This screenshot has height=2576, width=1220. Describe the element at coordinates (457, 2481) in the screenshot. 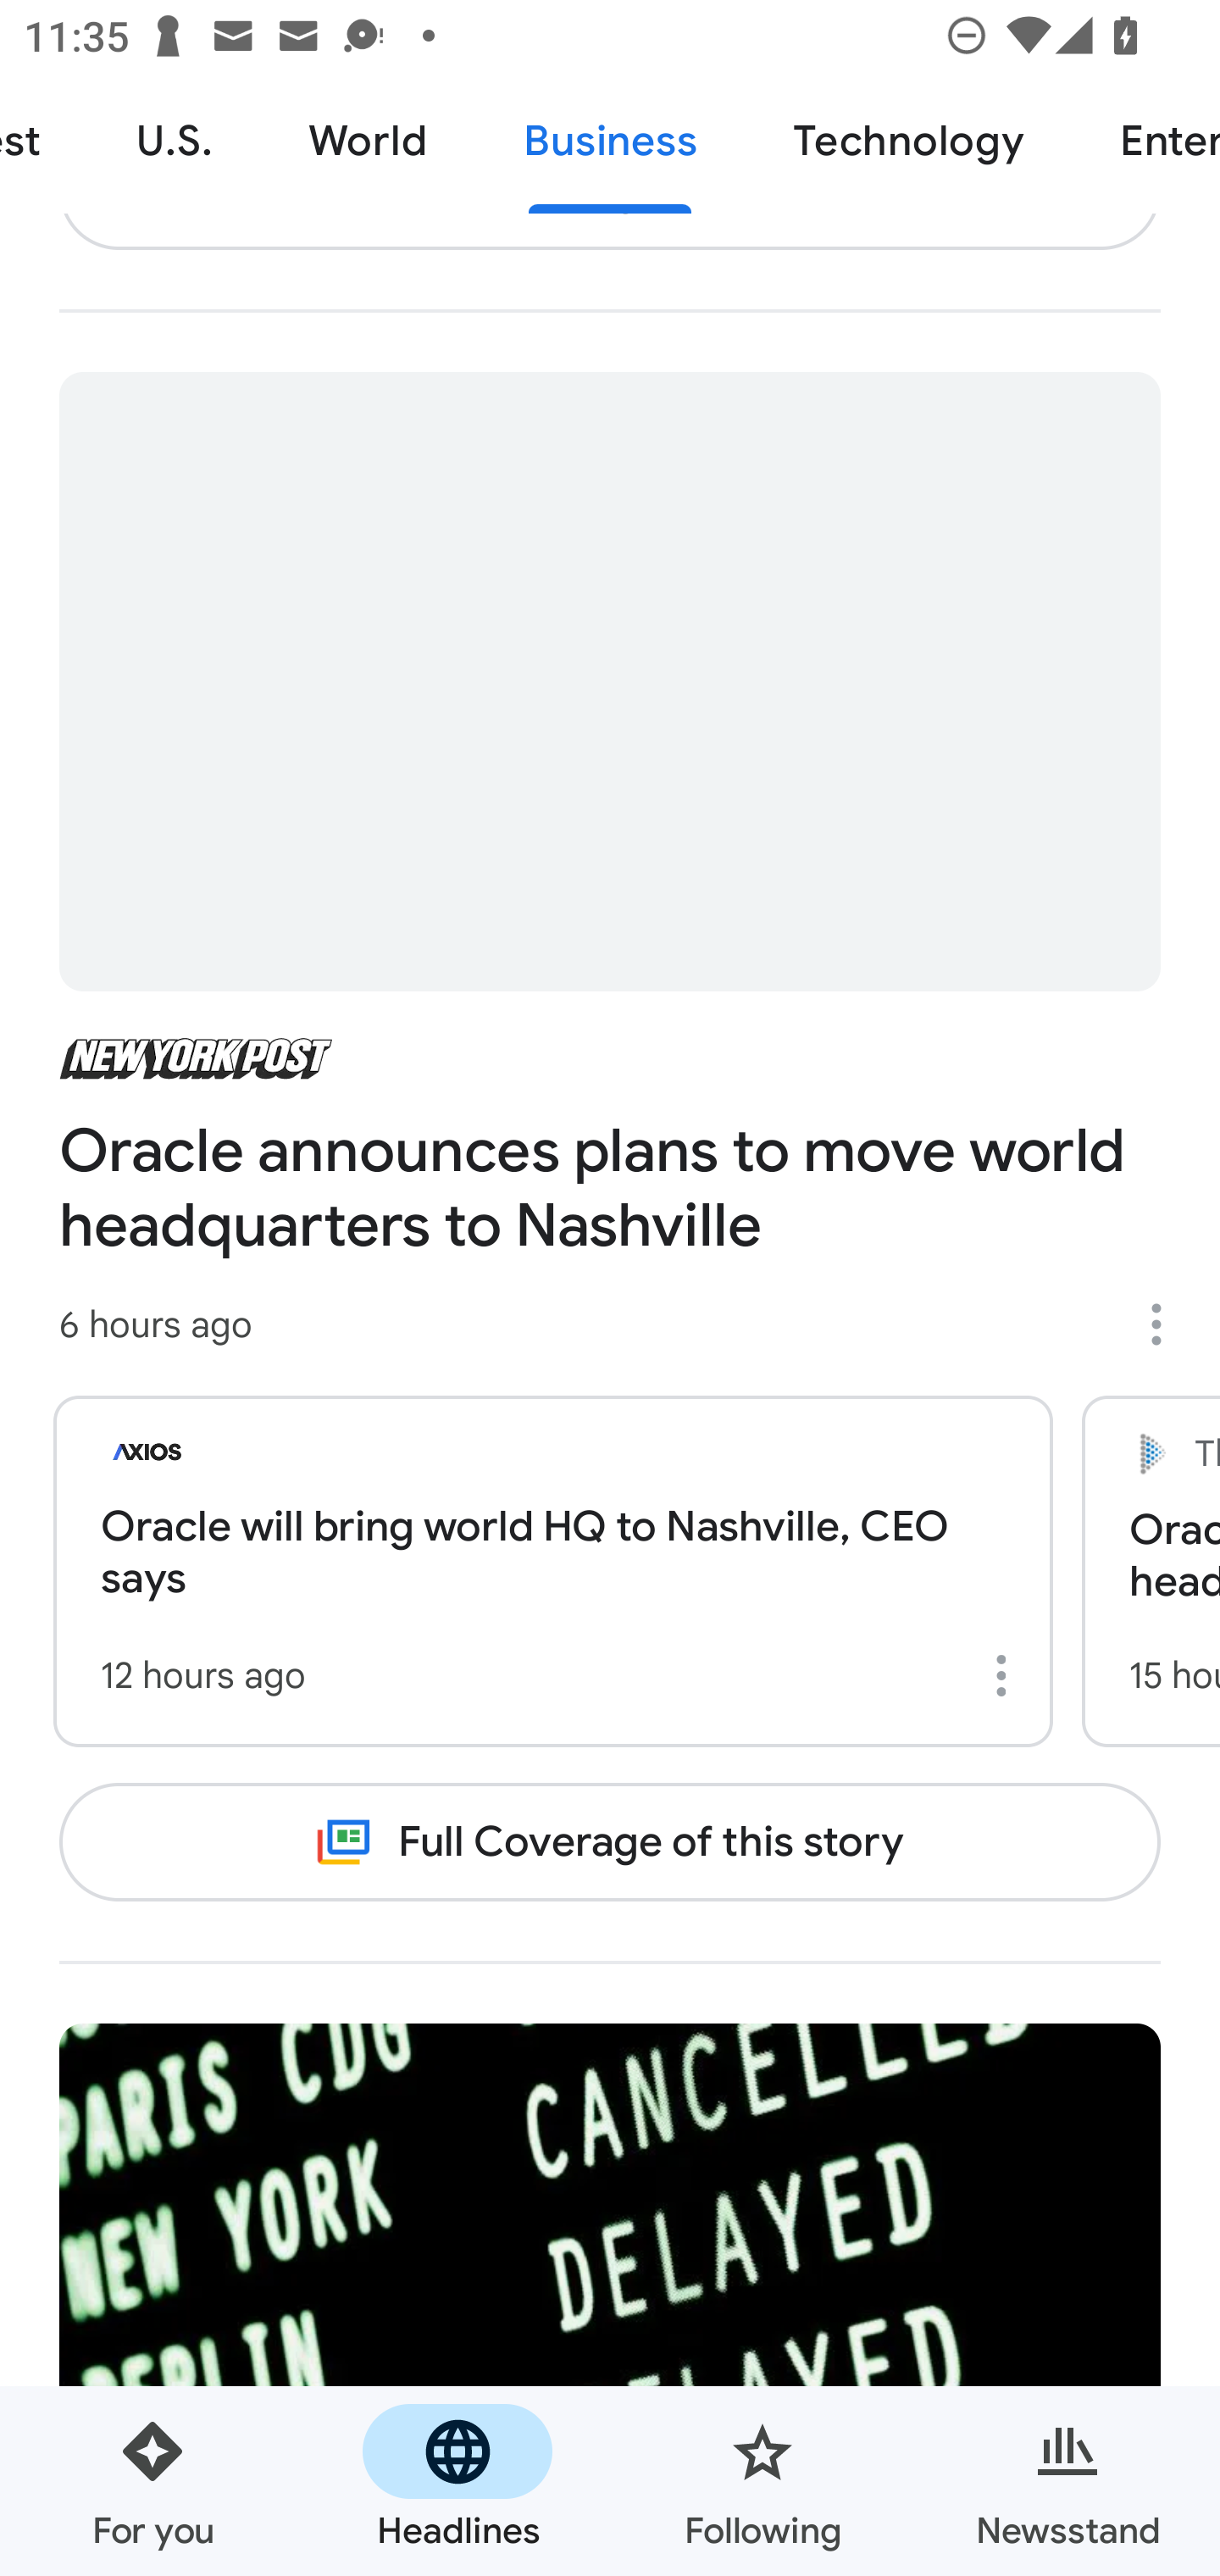

I see `Headlines` at that location.